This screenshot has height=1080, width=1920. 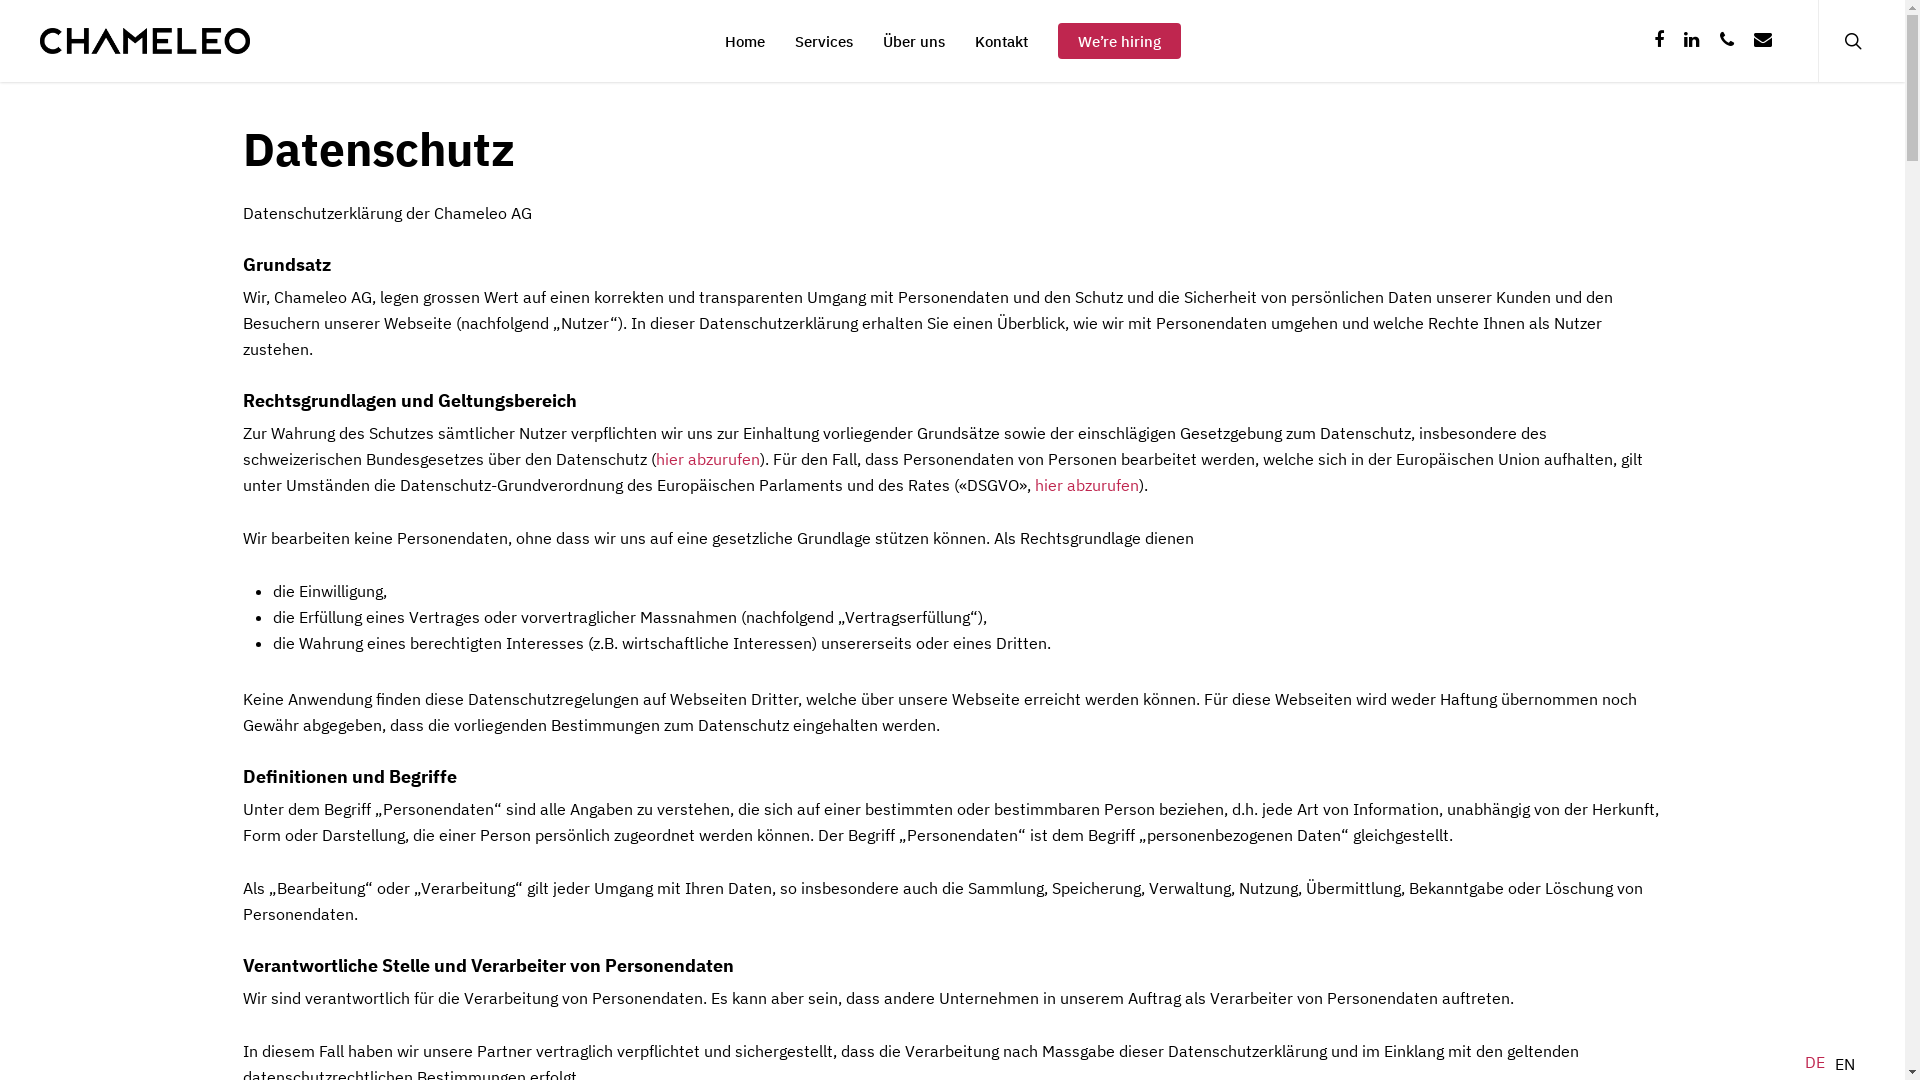 I want to click on Kontakt, so click(x=1000, y=42).